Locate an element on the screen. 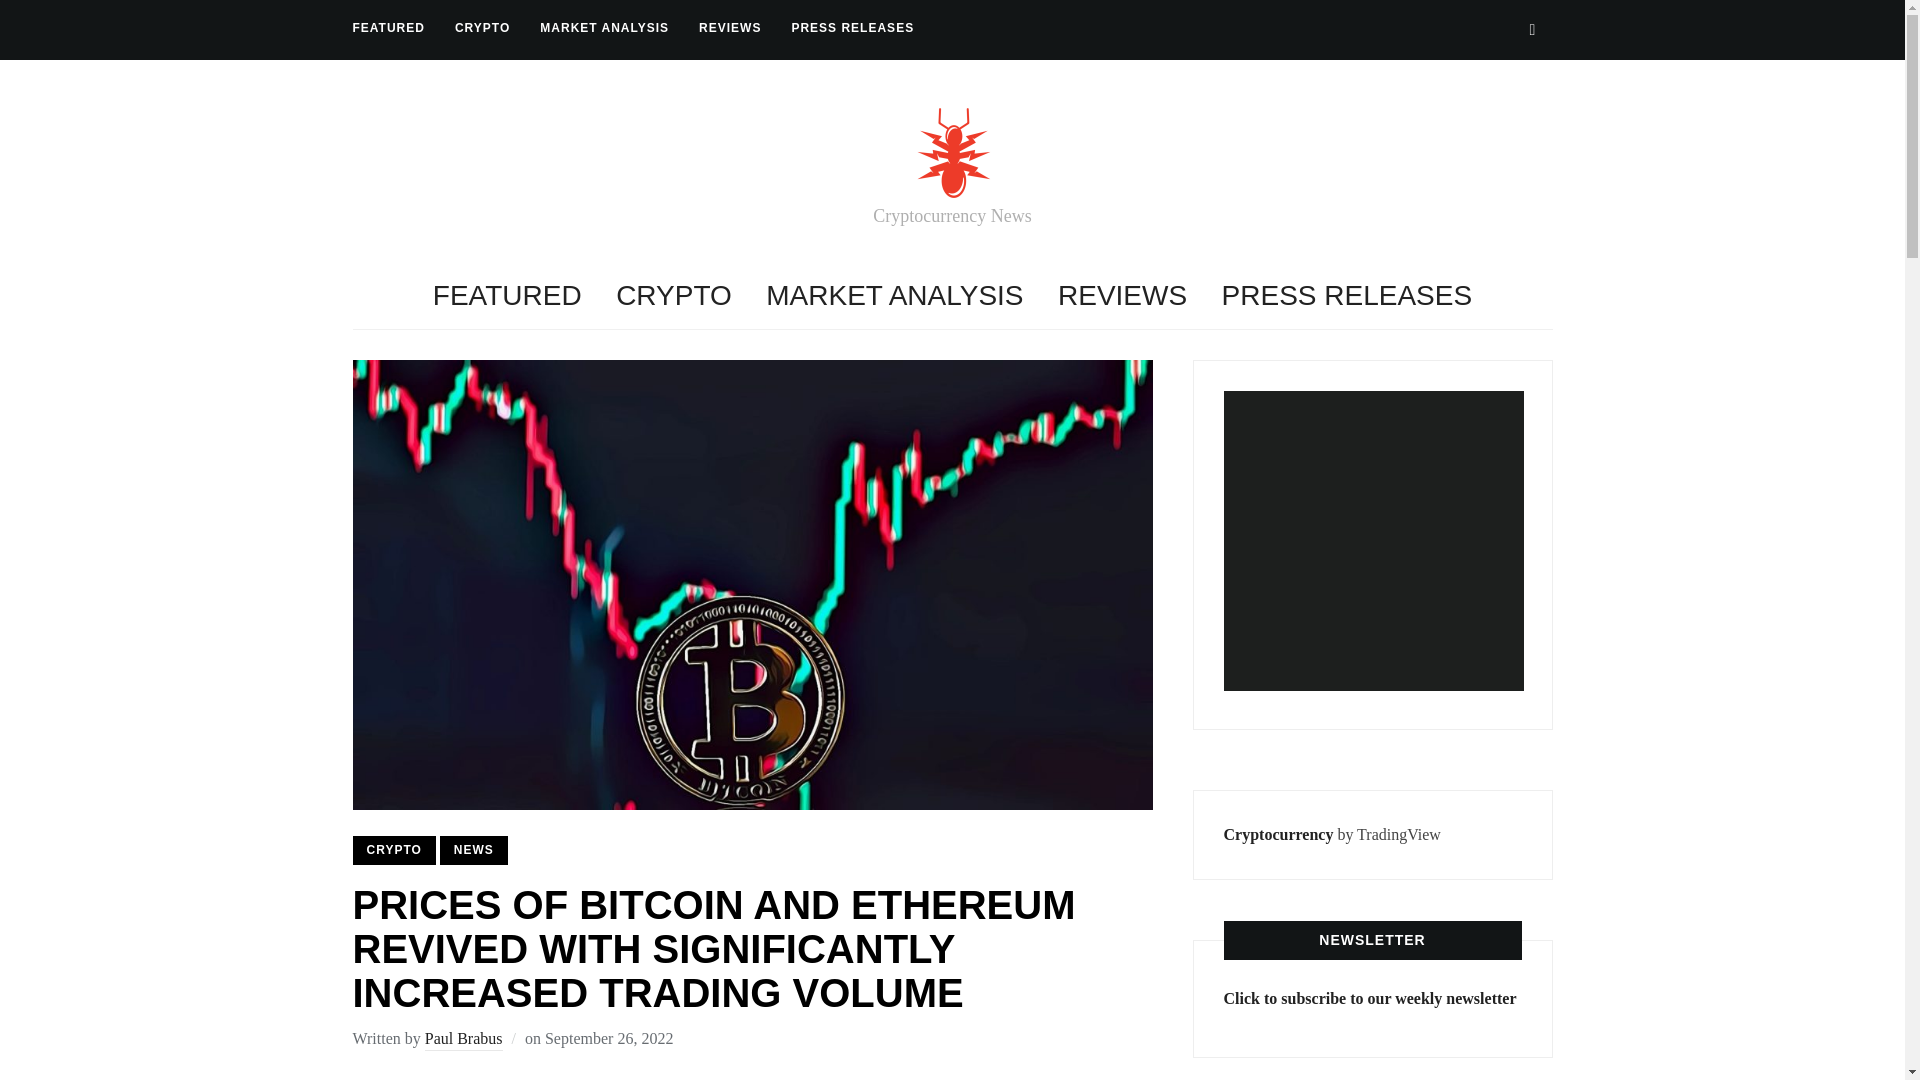 The width and height of the screenshot is (1920, 1080). Search is located at coordinates (1532, 29).